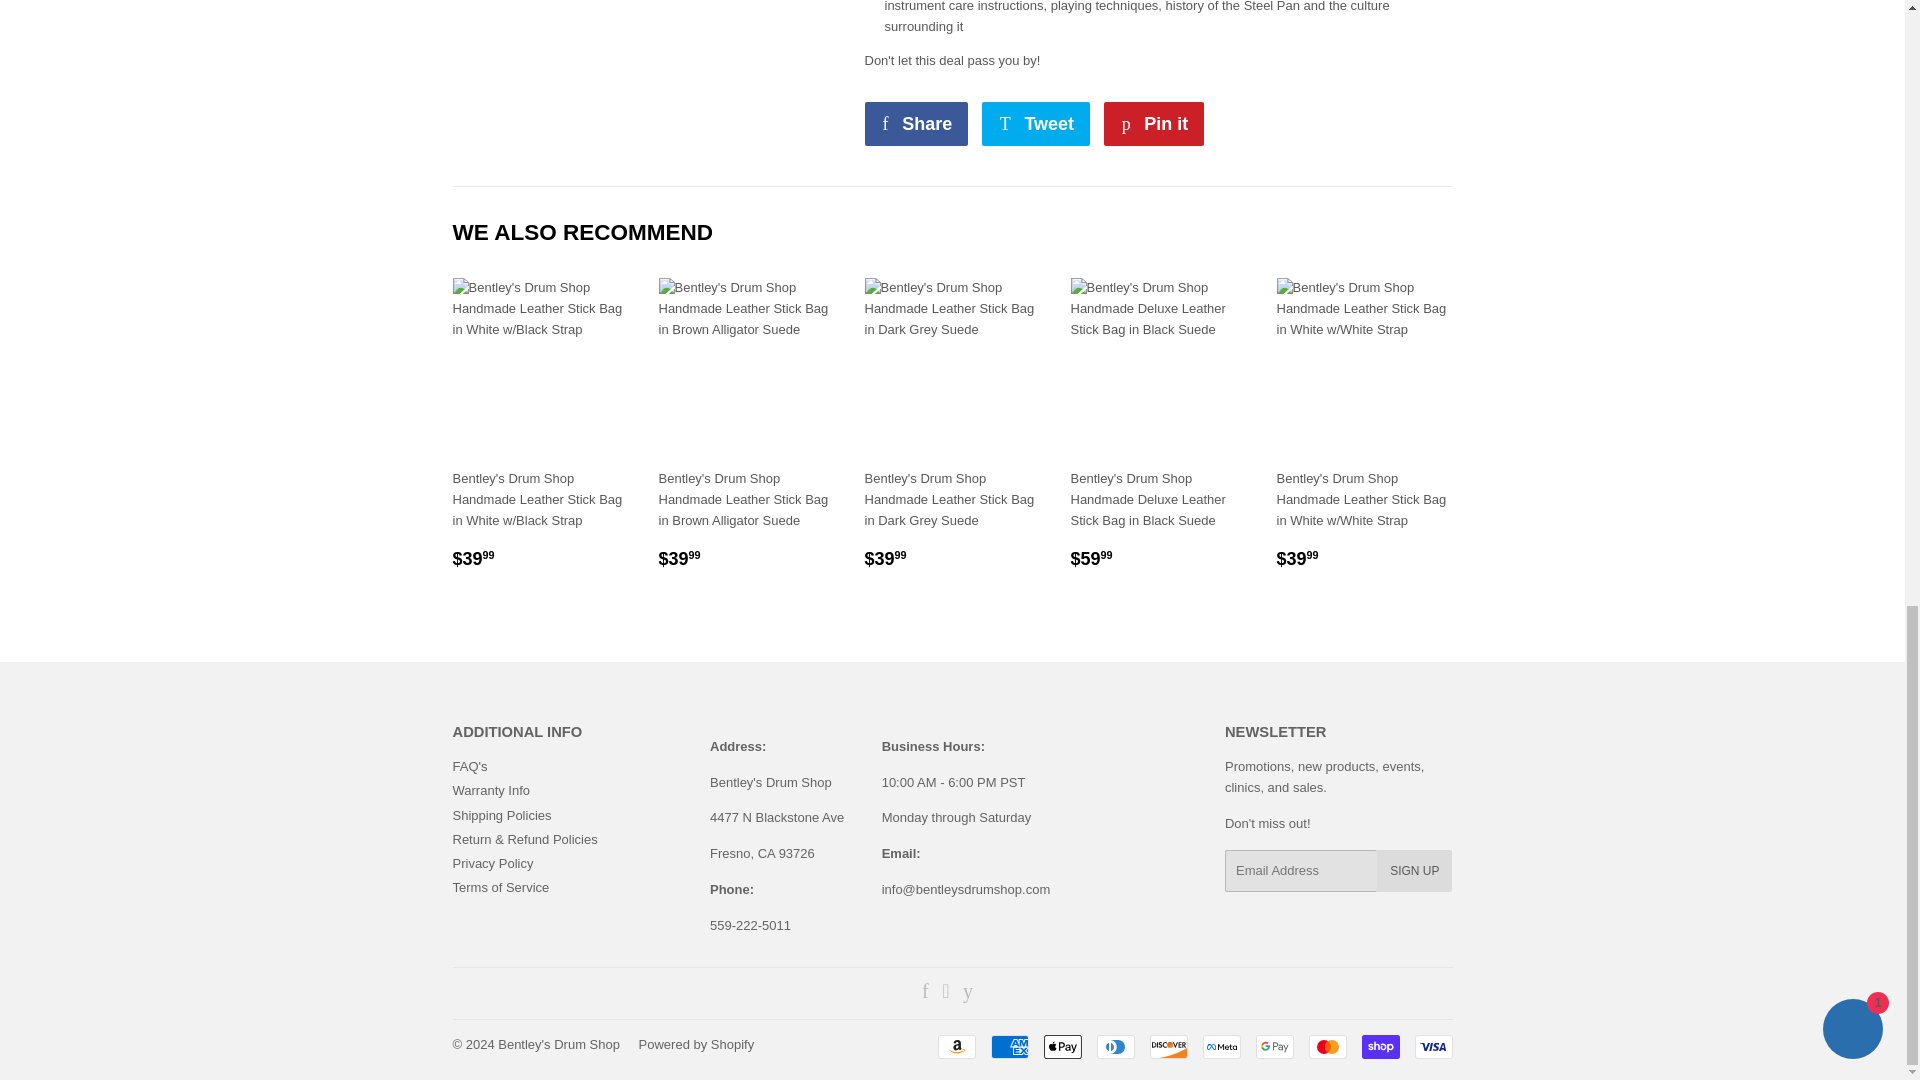 The width and height of the screenshot is (1920, 1080). Describe the element at coordinates (1380, 1046) in the screenshot. I see `Shop Pay` at that location.